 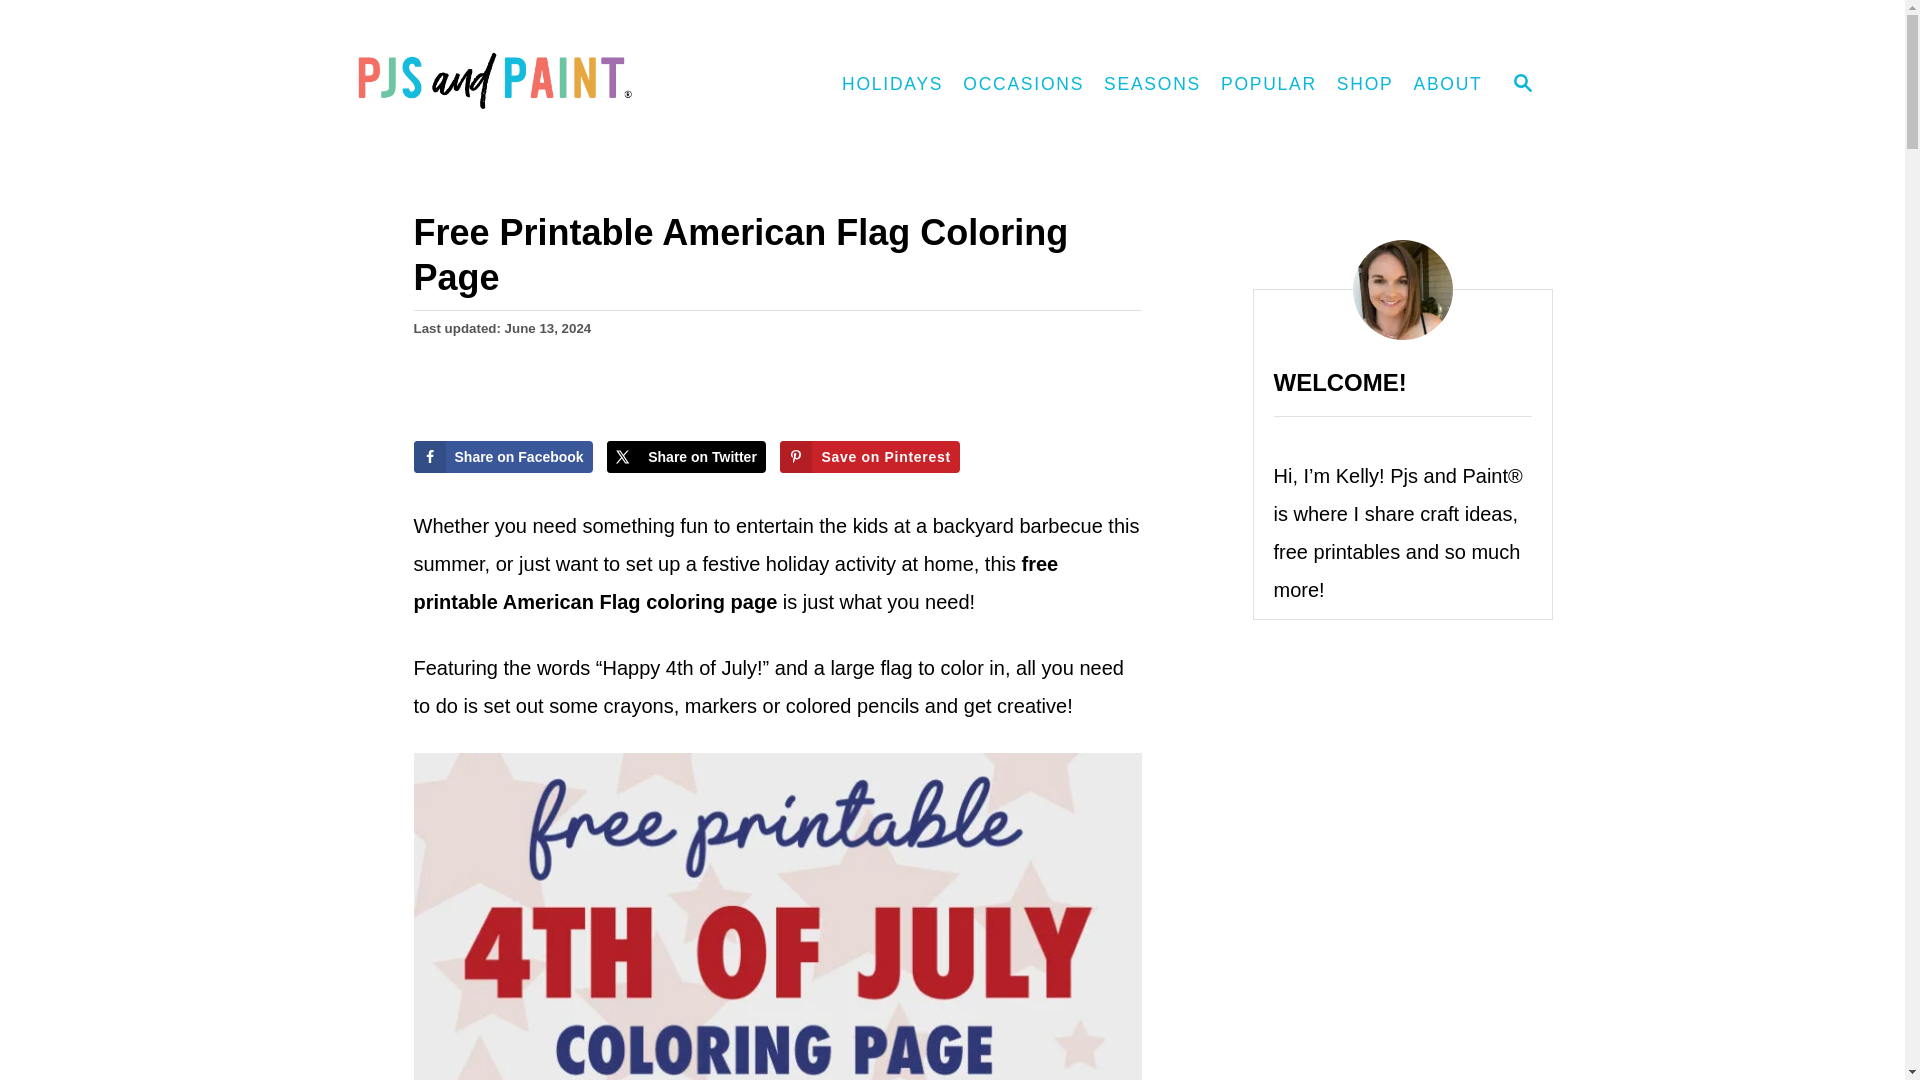 What do you see at coordinates (504, 456) in the screenshot?
I see `Share on Facebook` at bounding box center [504, 456].